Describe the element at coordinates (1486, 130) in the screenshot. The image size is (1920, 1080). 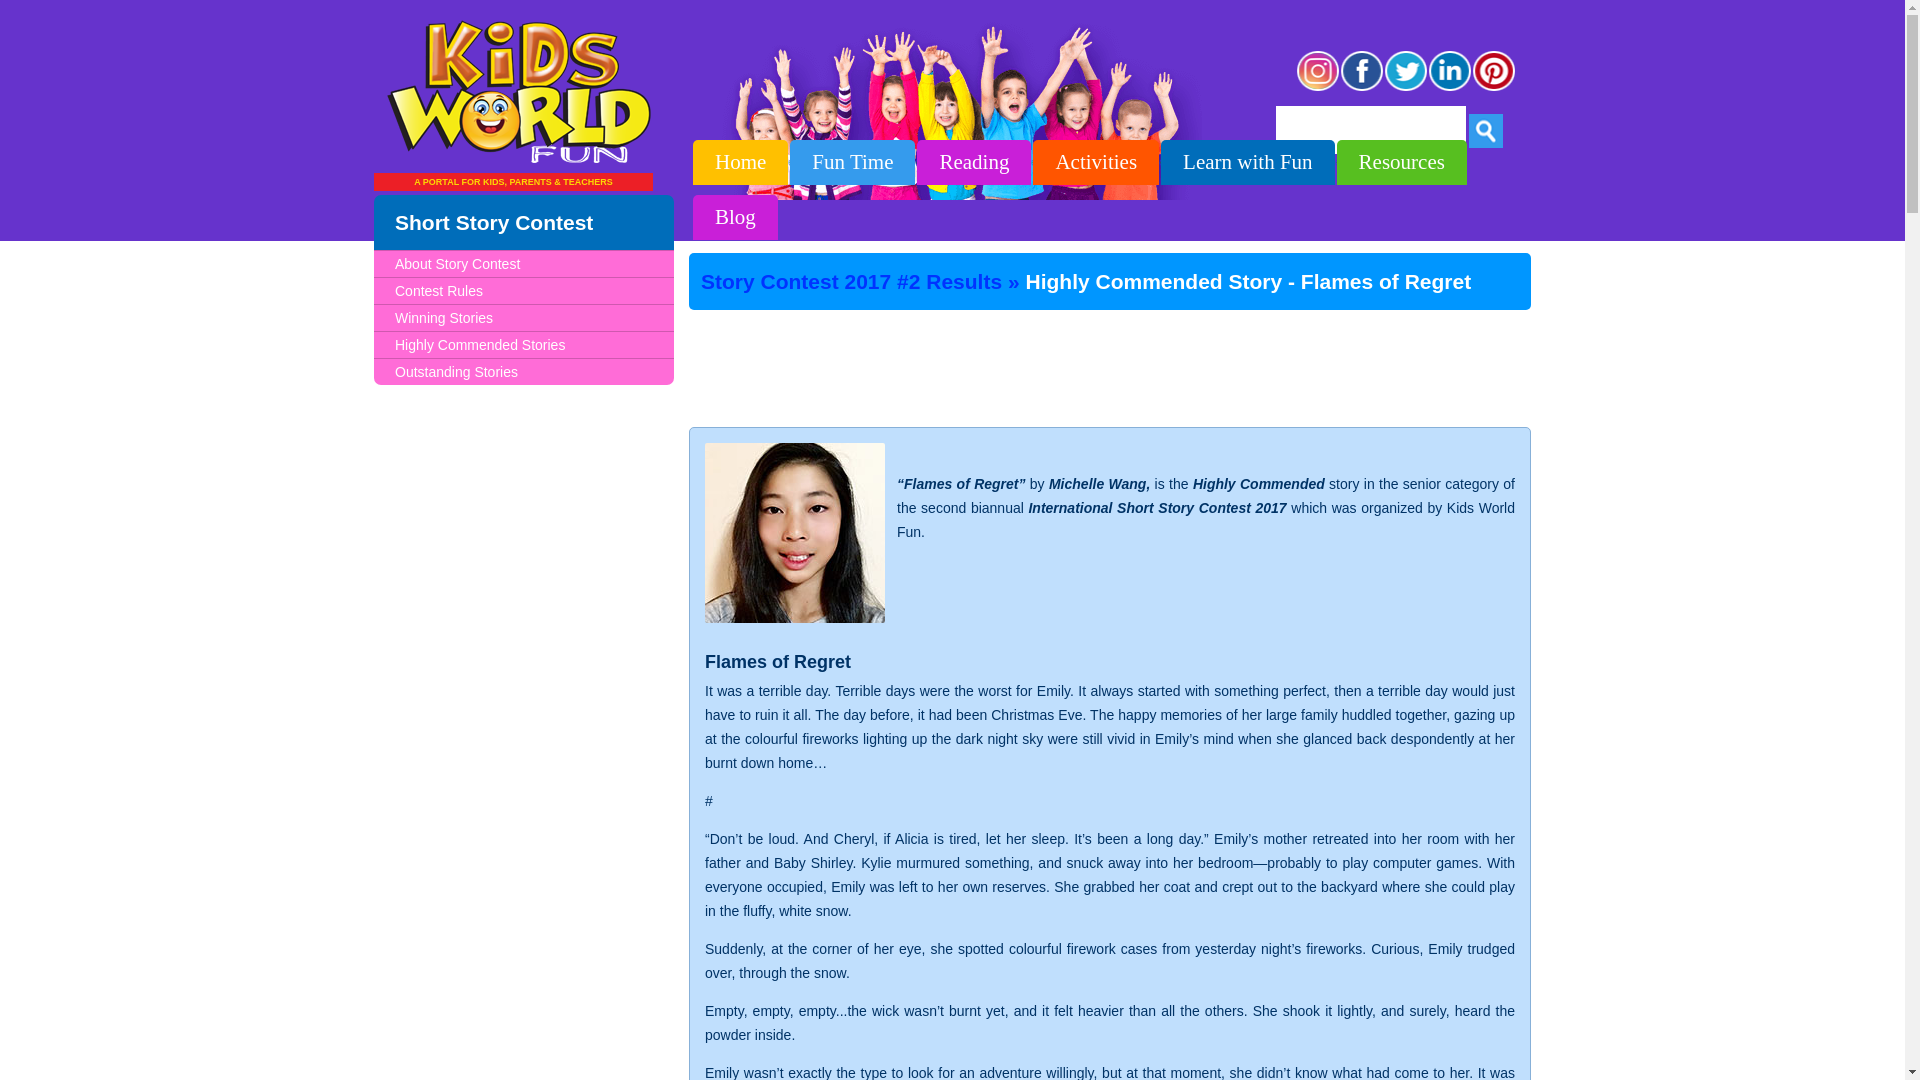
I see `Search` at that location.